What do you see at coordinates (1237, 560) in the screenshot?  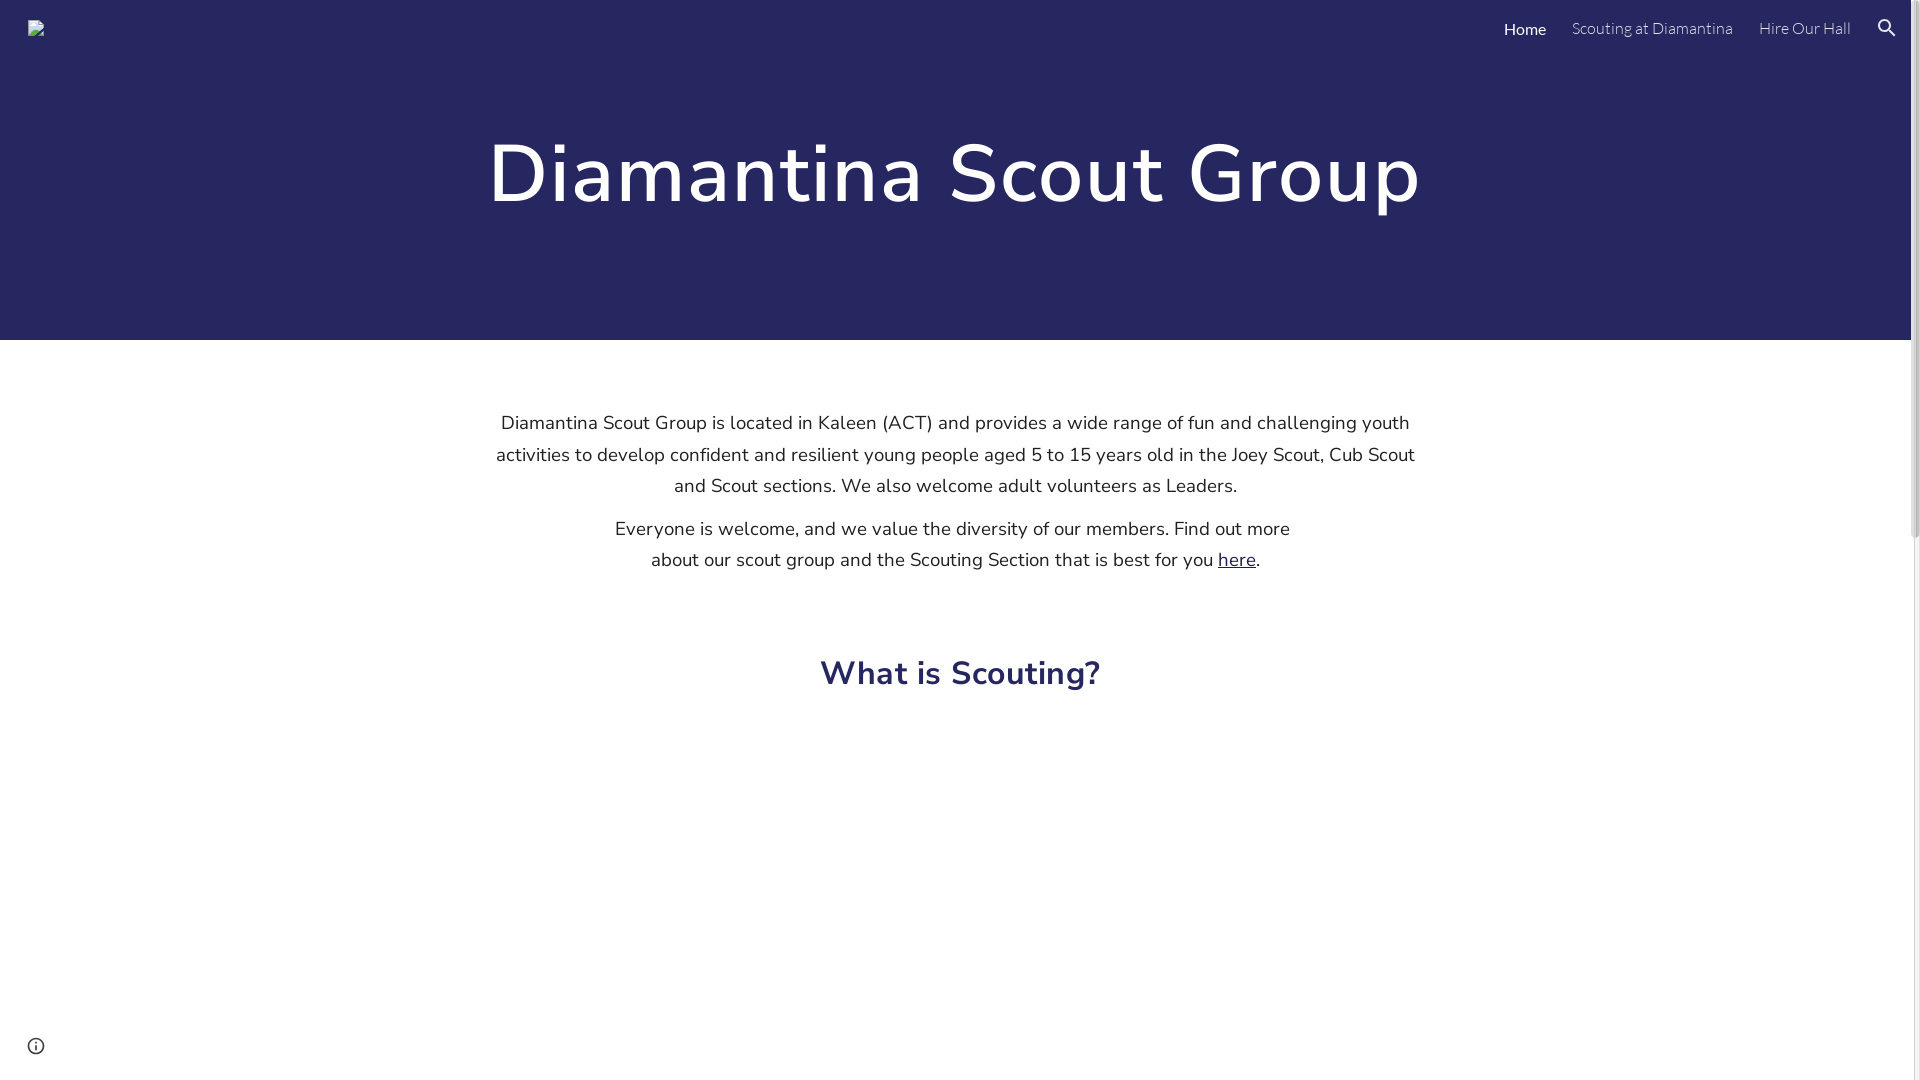 I see `here` at bounding box center [1237, 560].